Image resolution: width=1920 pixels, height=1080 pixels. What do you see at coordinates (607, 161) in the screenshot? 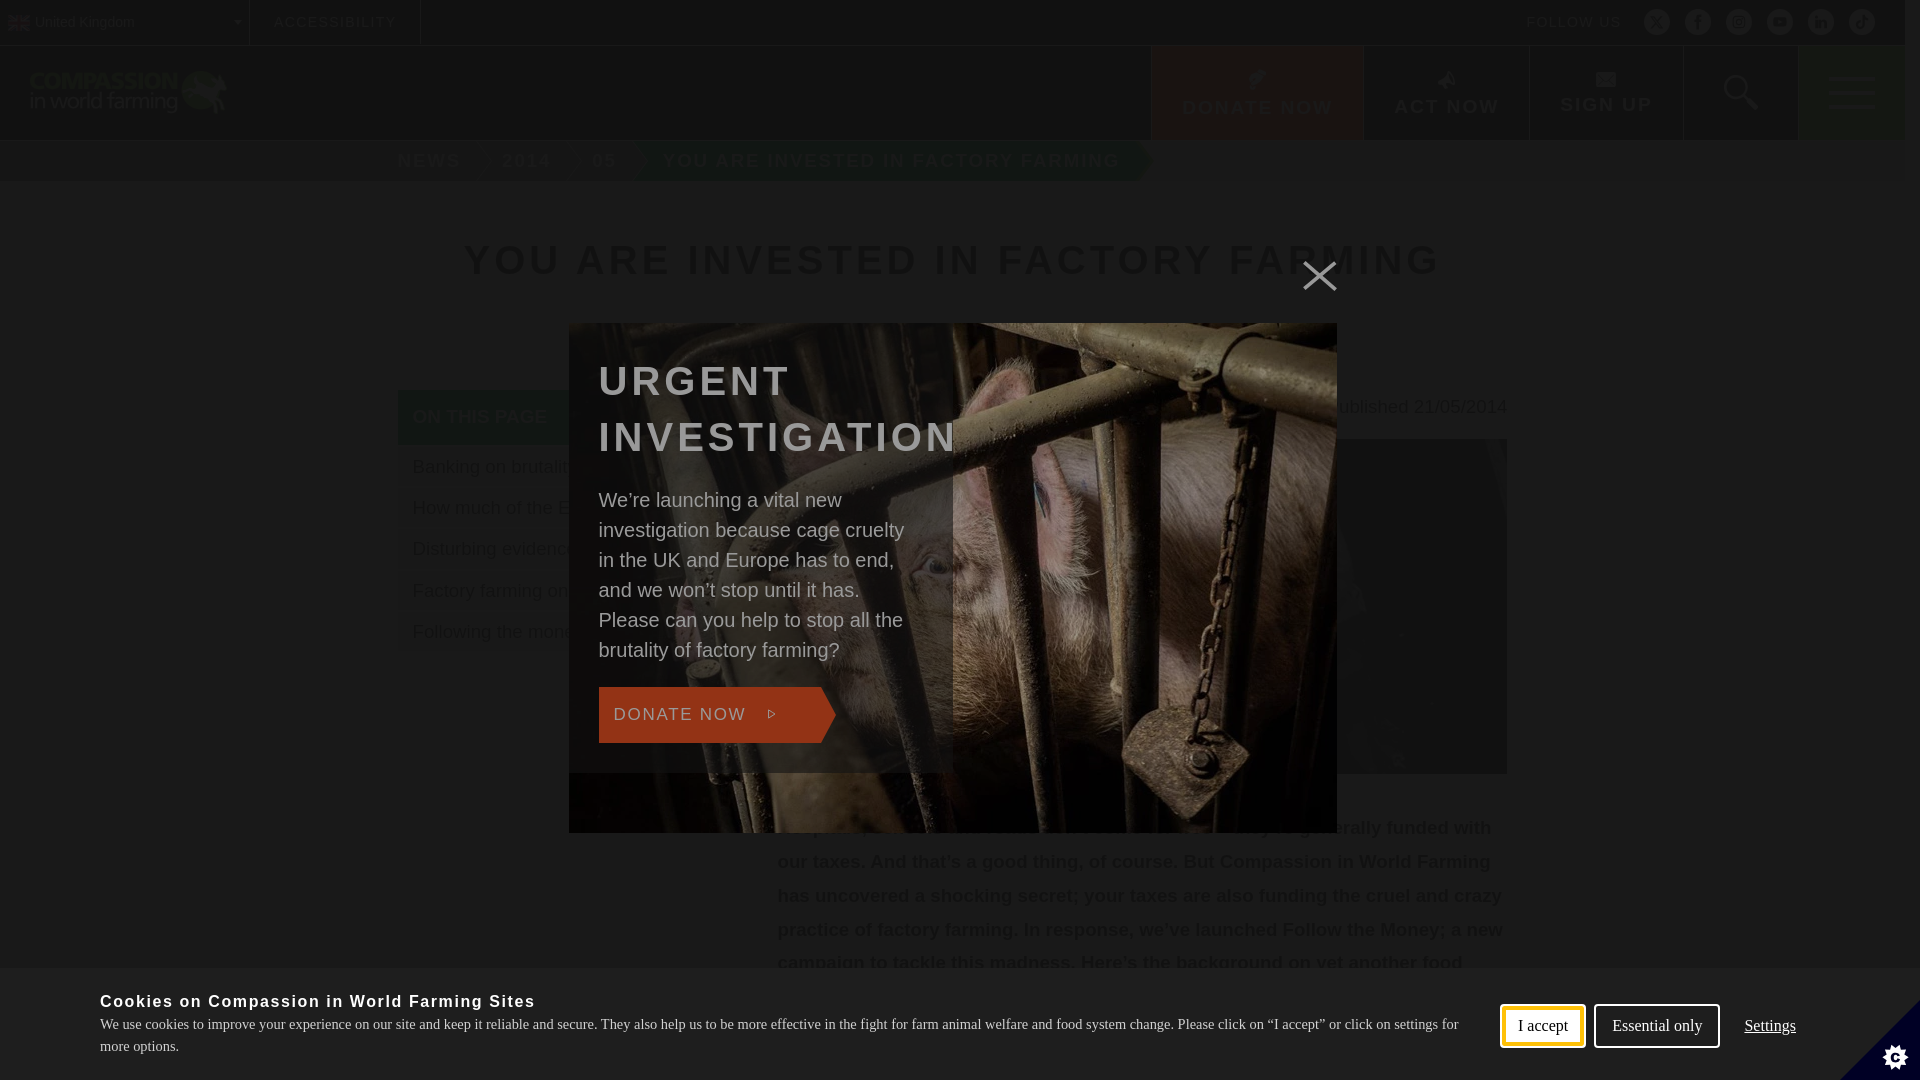
I see `05` at bounding box center [607, 161].